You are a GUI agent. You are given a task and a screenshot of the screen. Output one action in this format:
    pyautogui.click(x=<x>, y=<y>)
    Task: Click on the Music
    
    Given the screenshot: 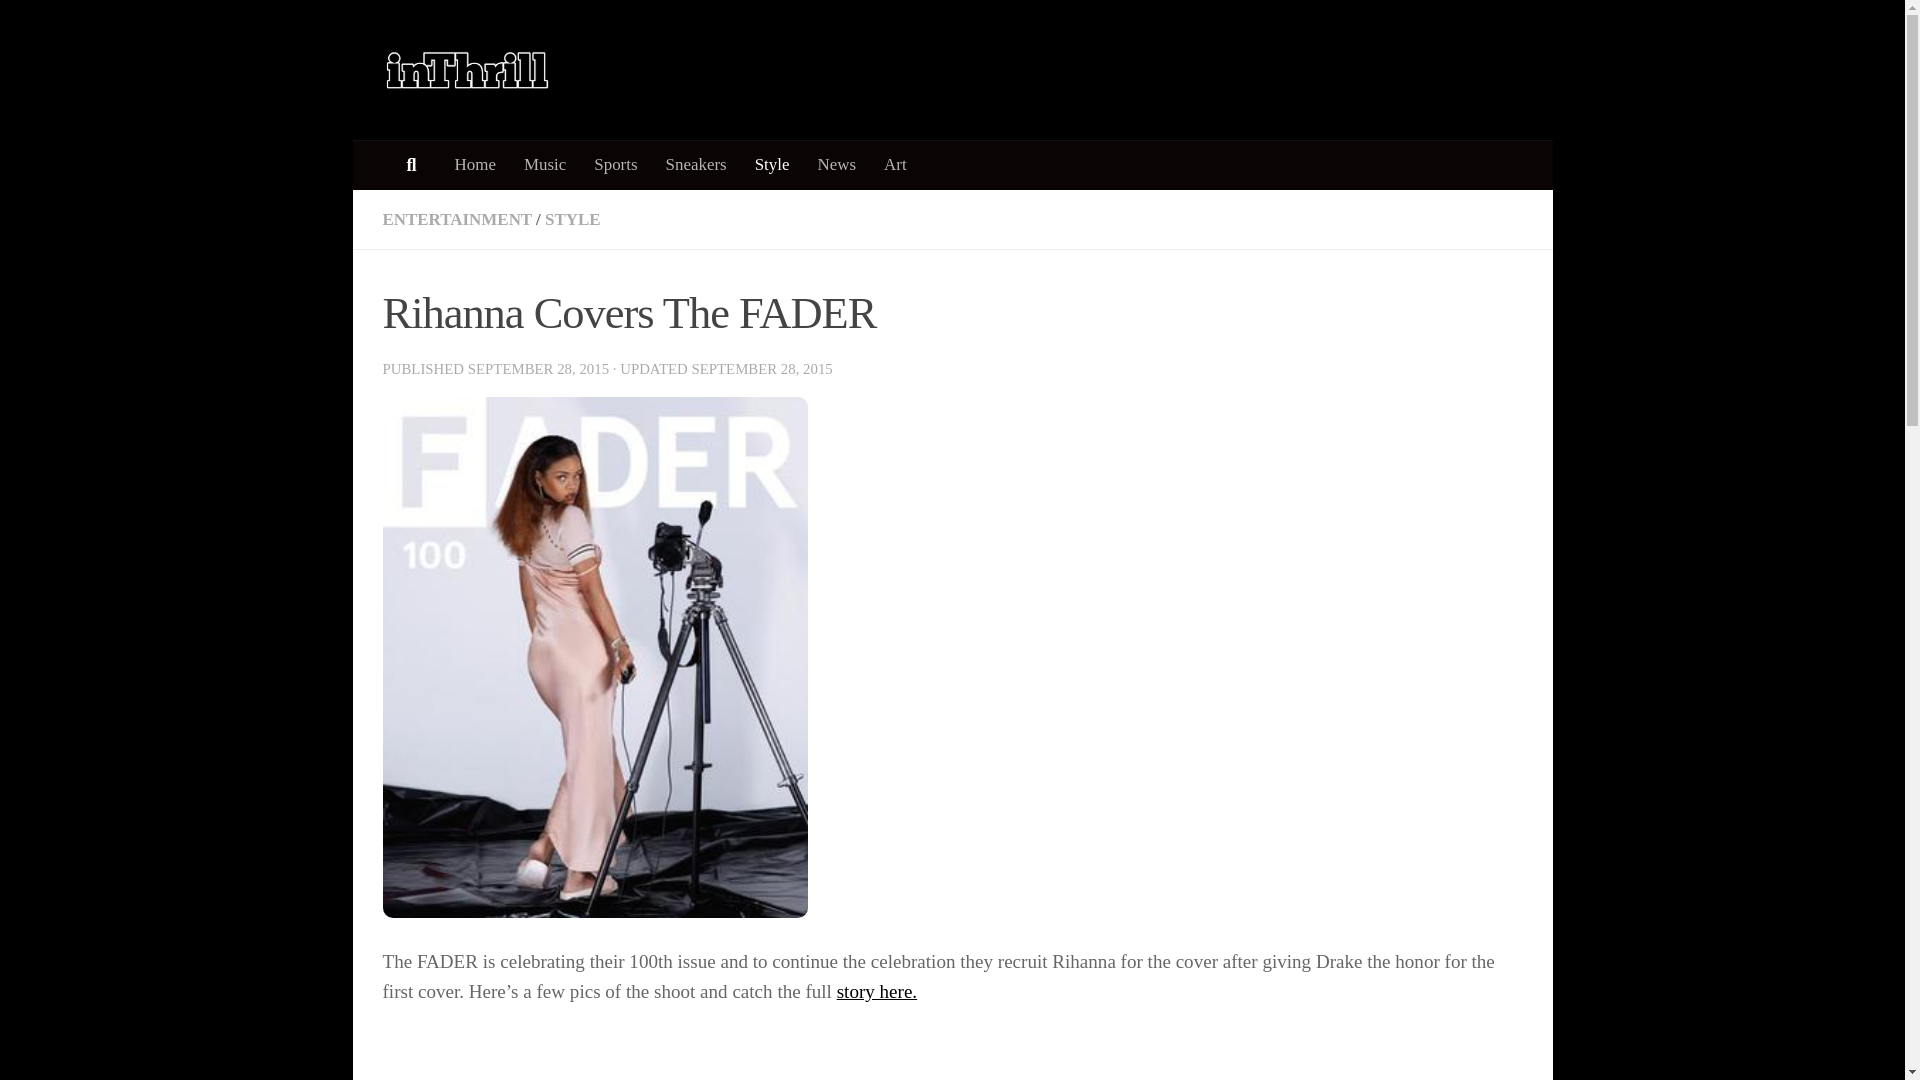 What is the action you would take?
    pyautogui.click(x=544, y=165)
    